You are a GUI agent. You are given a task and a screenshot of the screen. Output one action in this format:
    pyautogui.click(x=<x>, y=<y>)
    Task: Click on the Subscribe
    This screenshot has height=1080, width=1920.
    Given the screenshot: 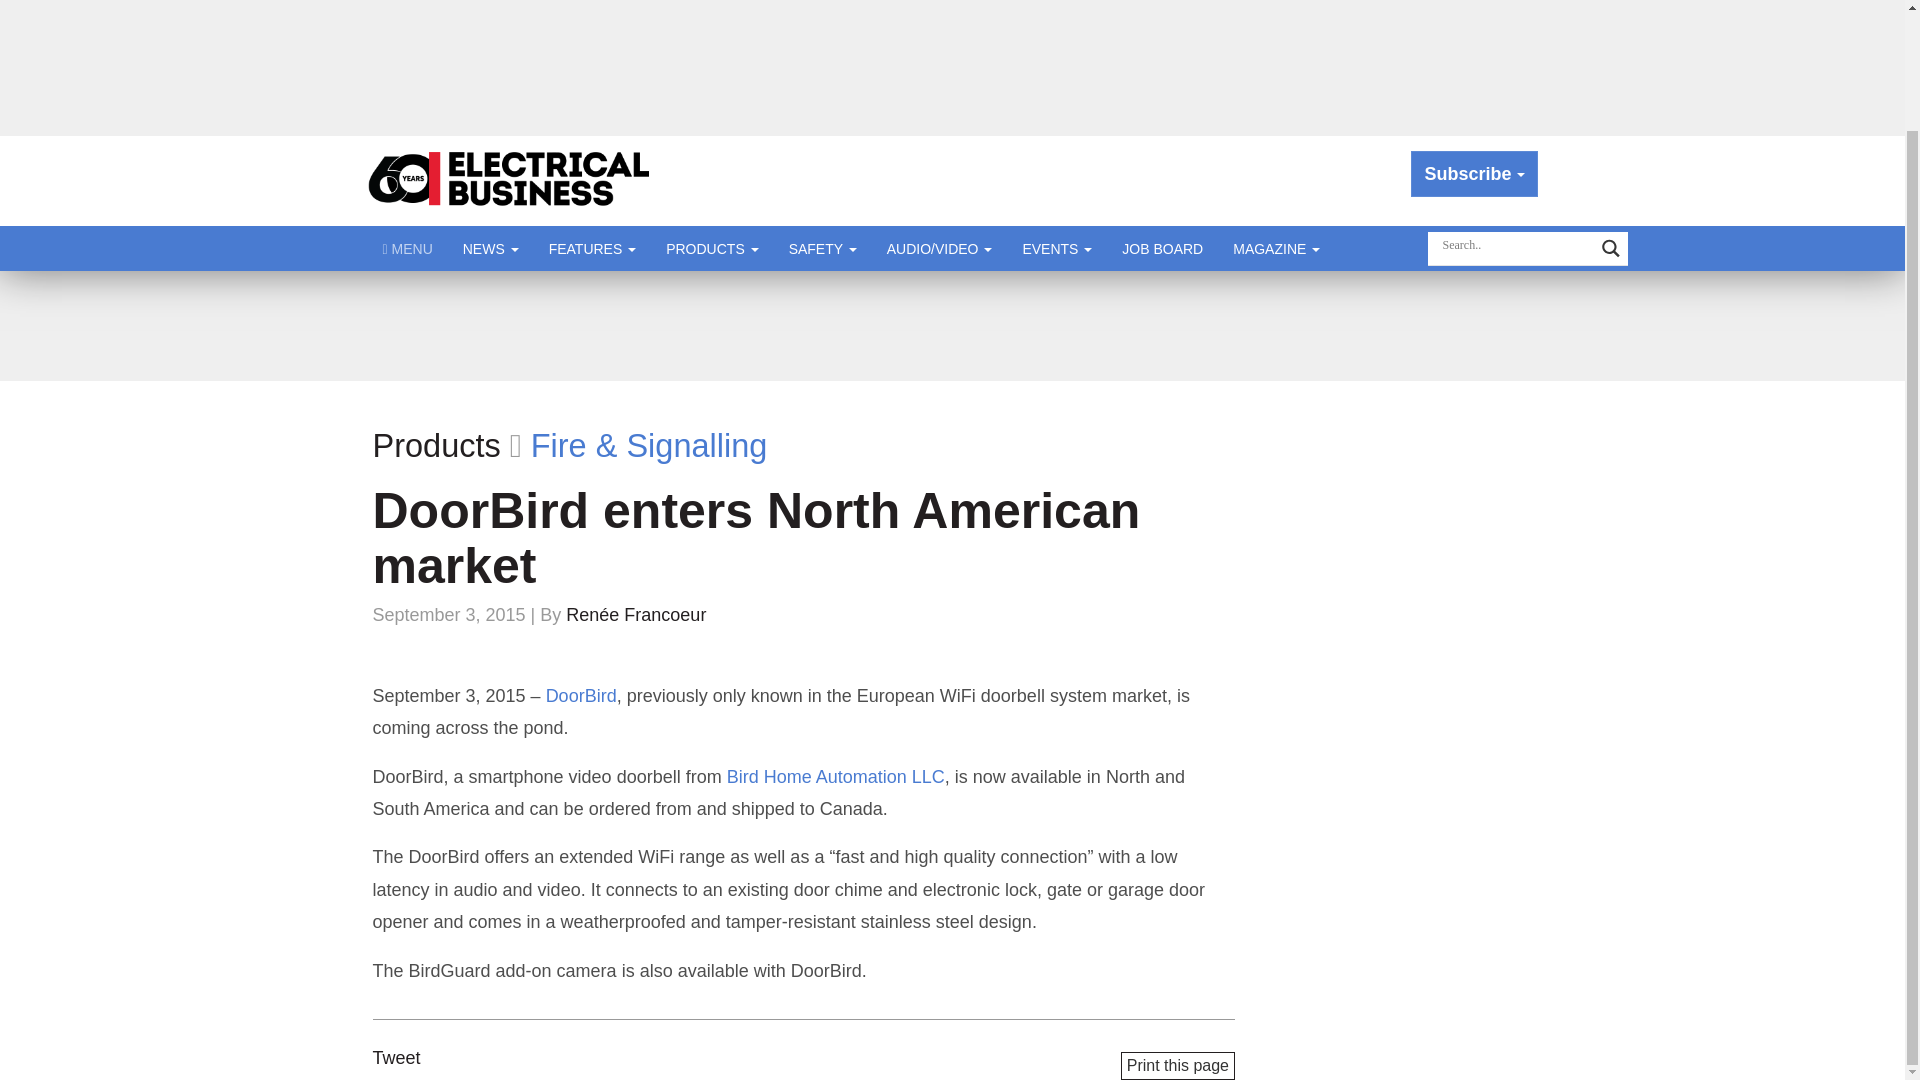 What is the action you would take?
    pyautogui.click(x=1474, y=174)
    